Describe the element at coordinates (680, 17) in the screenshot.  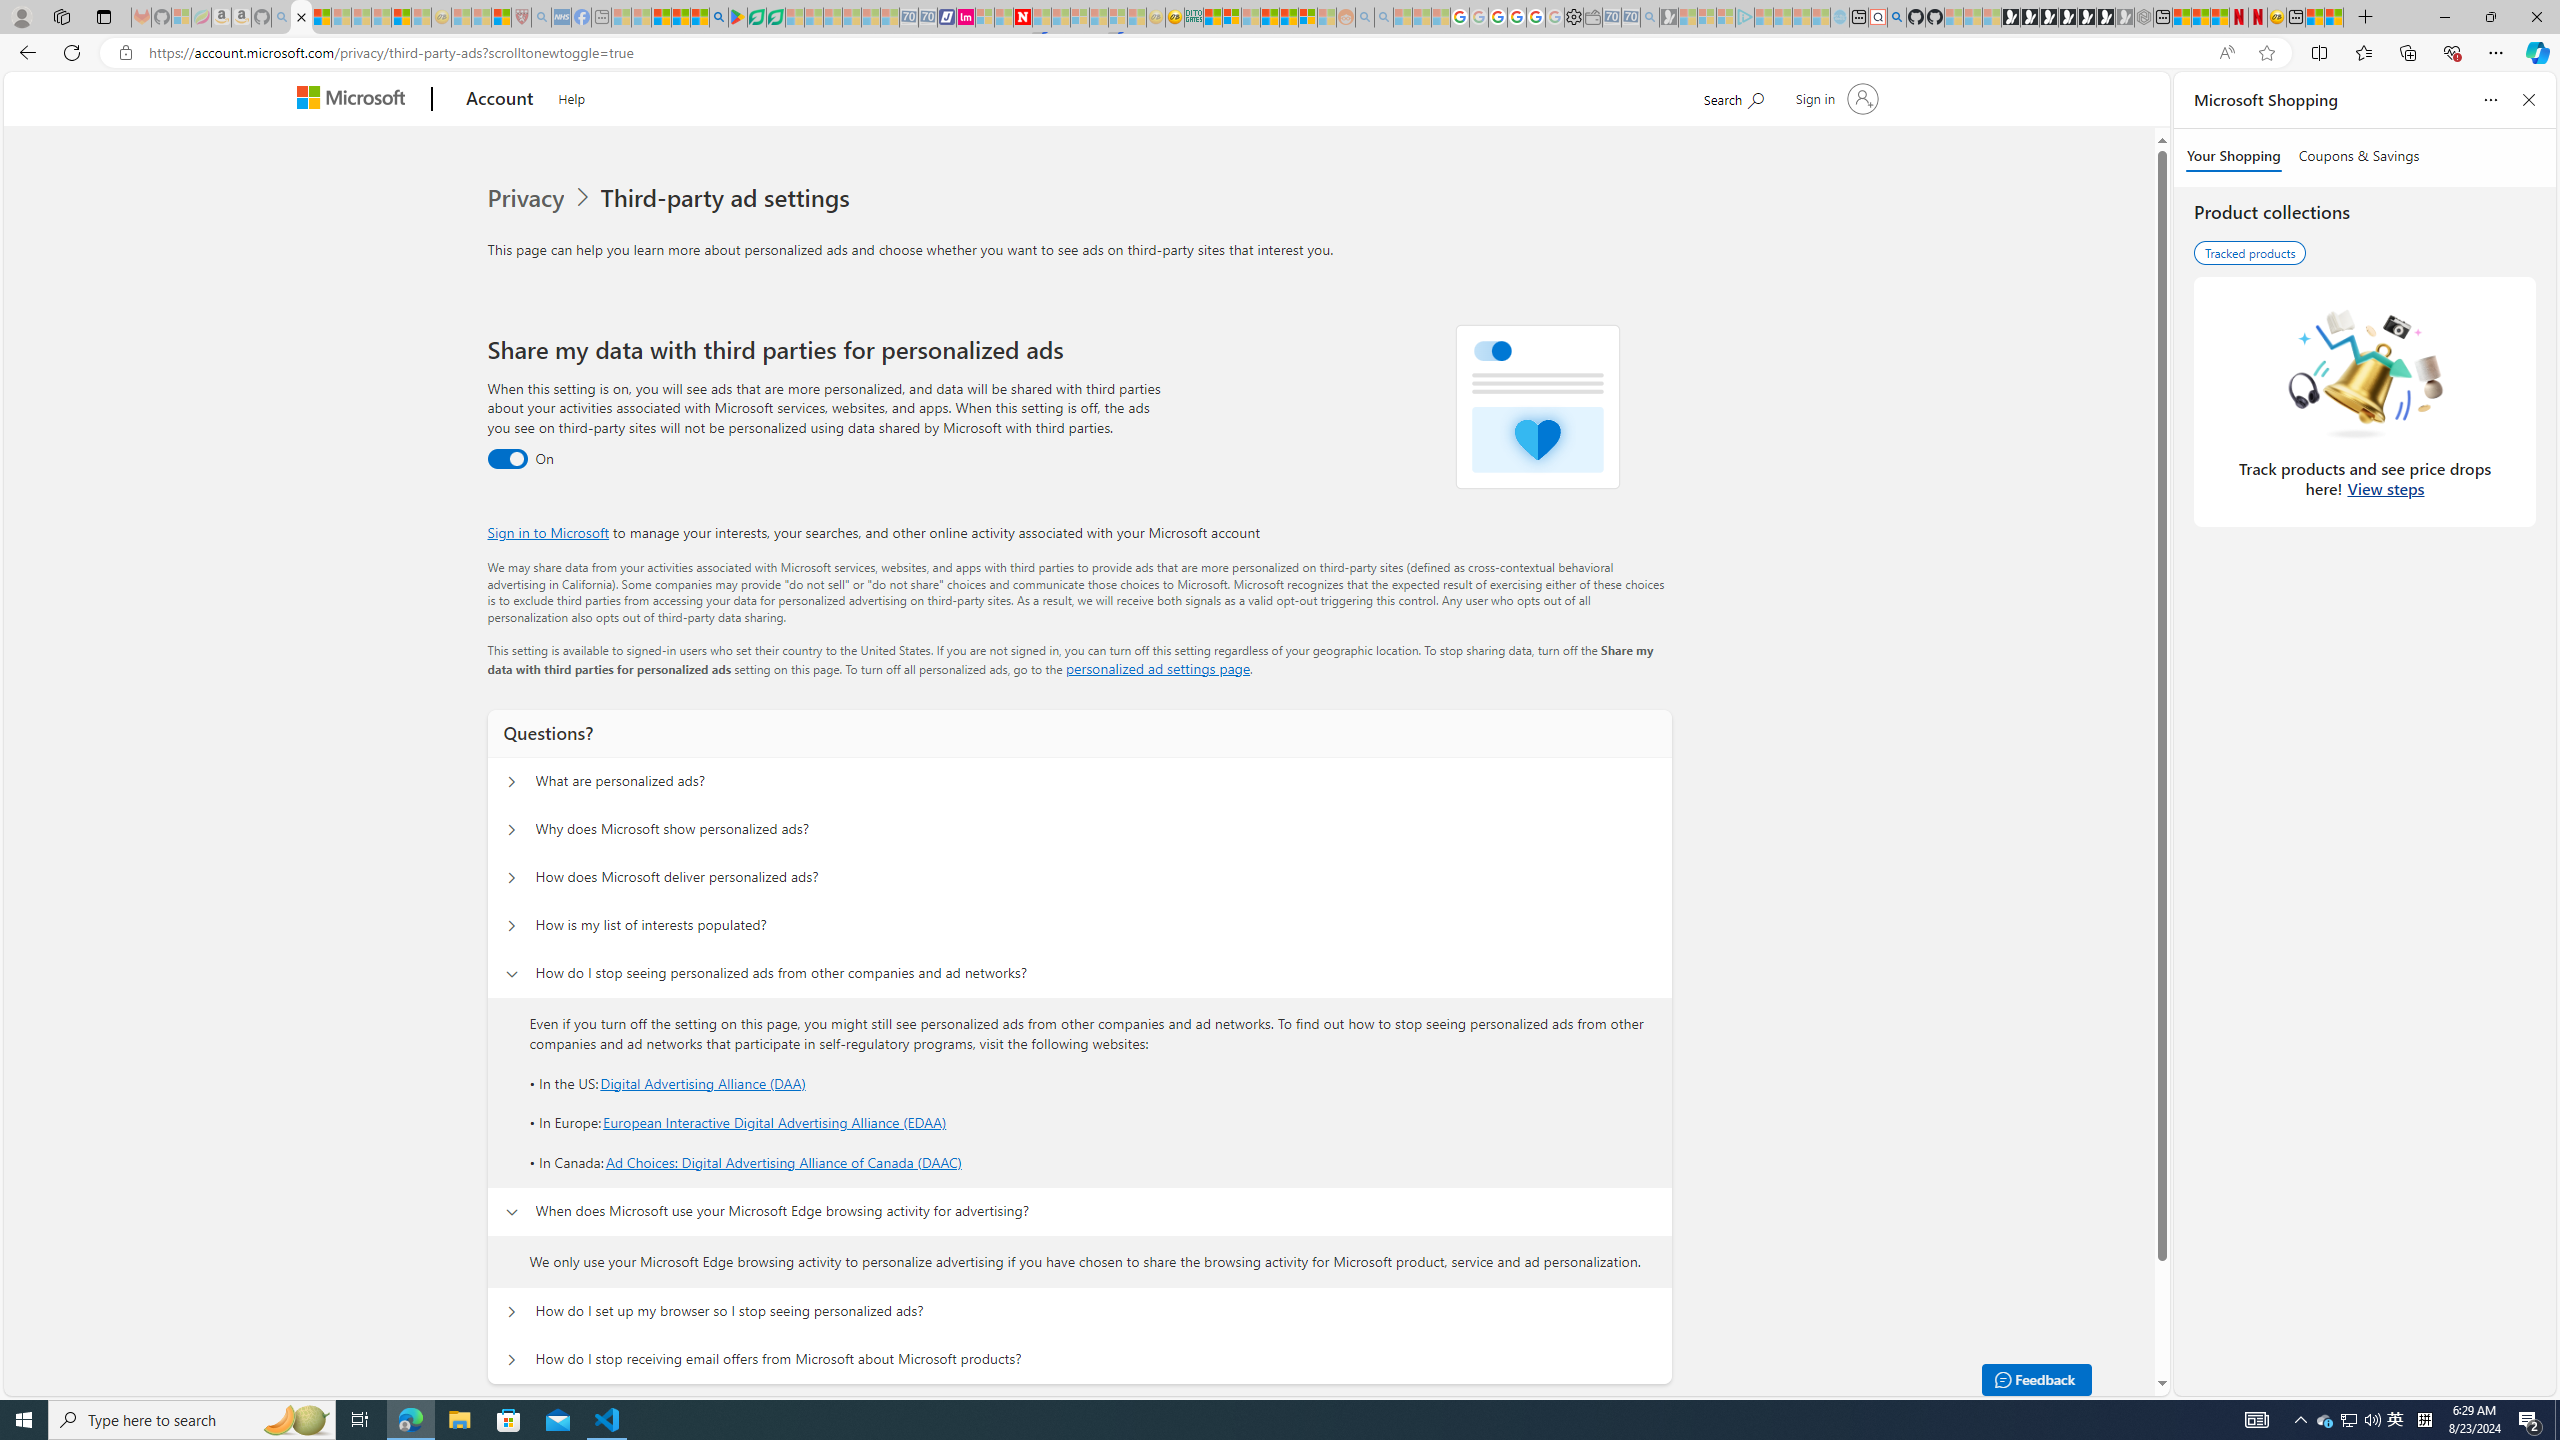
I see `Pets - MSN` at that location.